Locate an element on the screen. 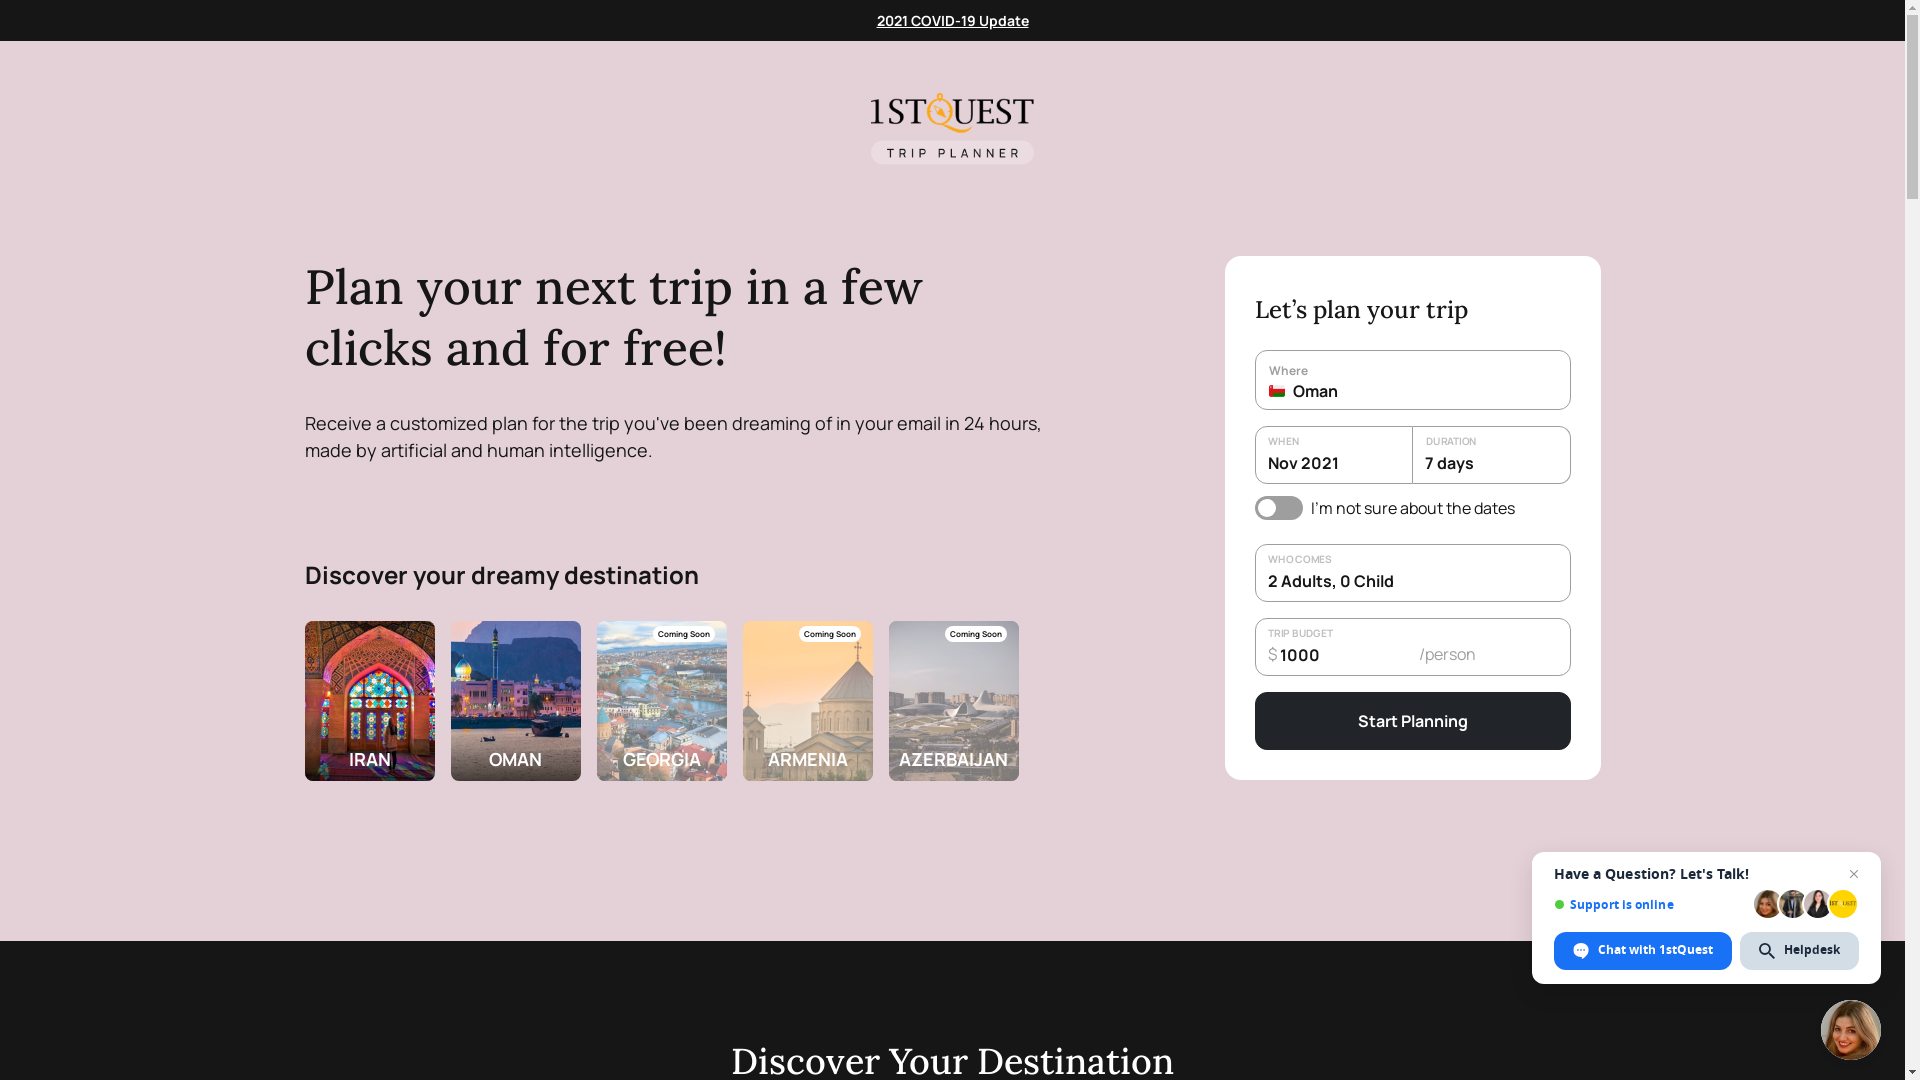  Start Planning is located at coordinates (1412, 721).